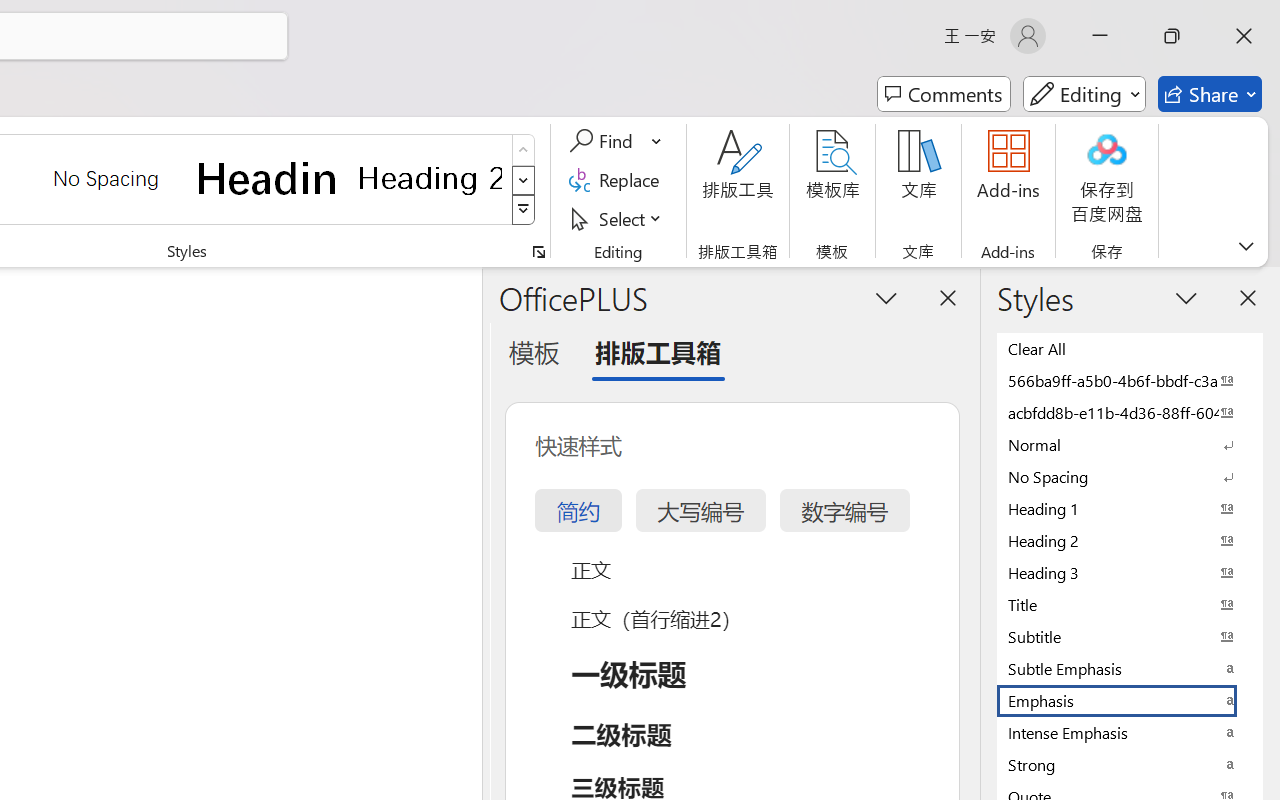 The height and width of the screenshot is (800, 1280). What do you see at coordinates (1172, 36) in the screenshot?
I see `Restore Down` at bounding box center [1172, 36].